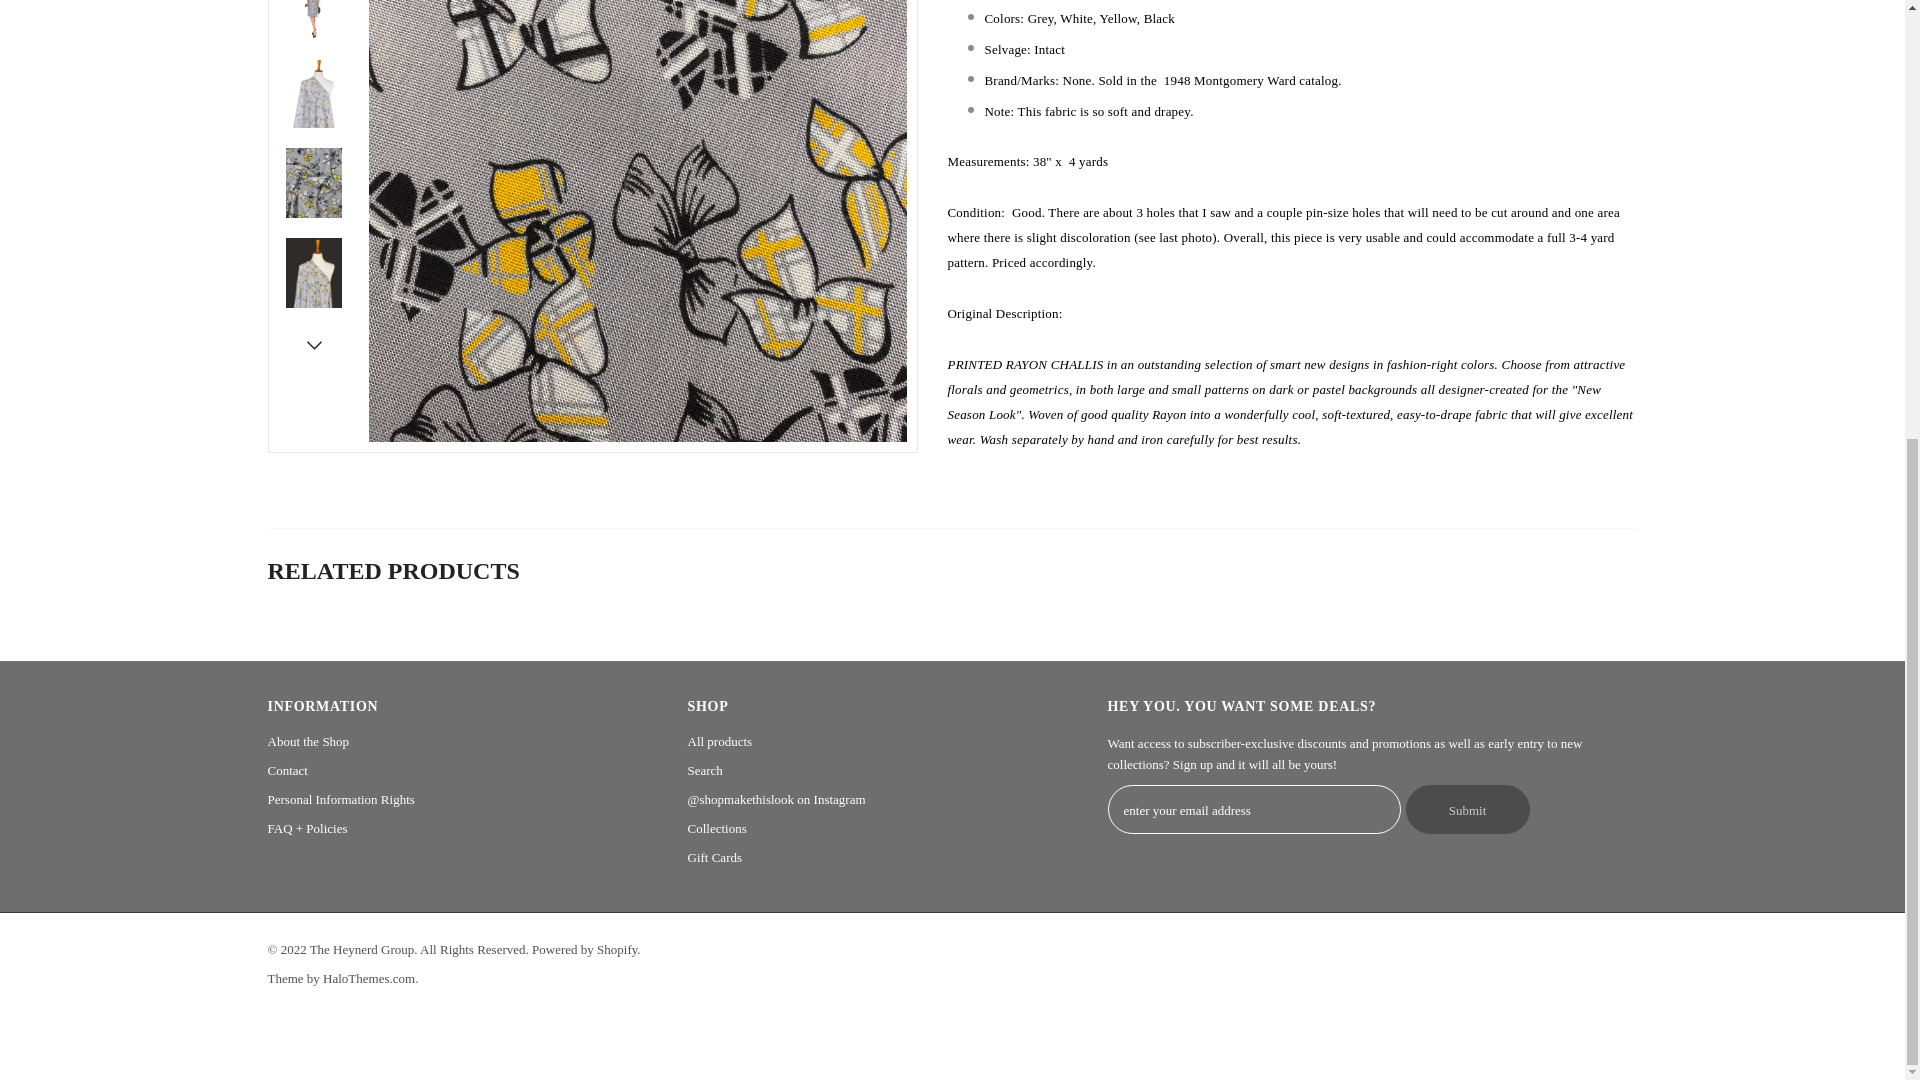  Describe the element at coordinates (720, 741) in the screenshot. I see `All products` at that location.